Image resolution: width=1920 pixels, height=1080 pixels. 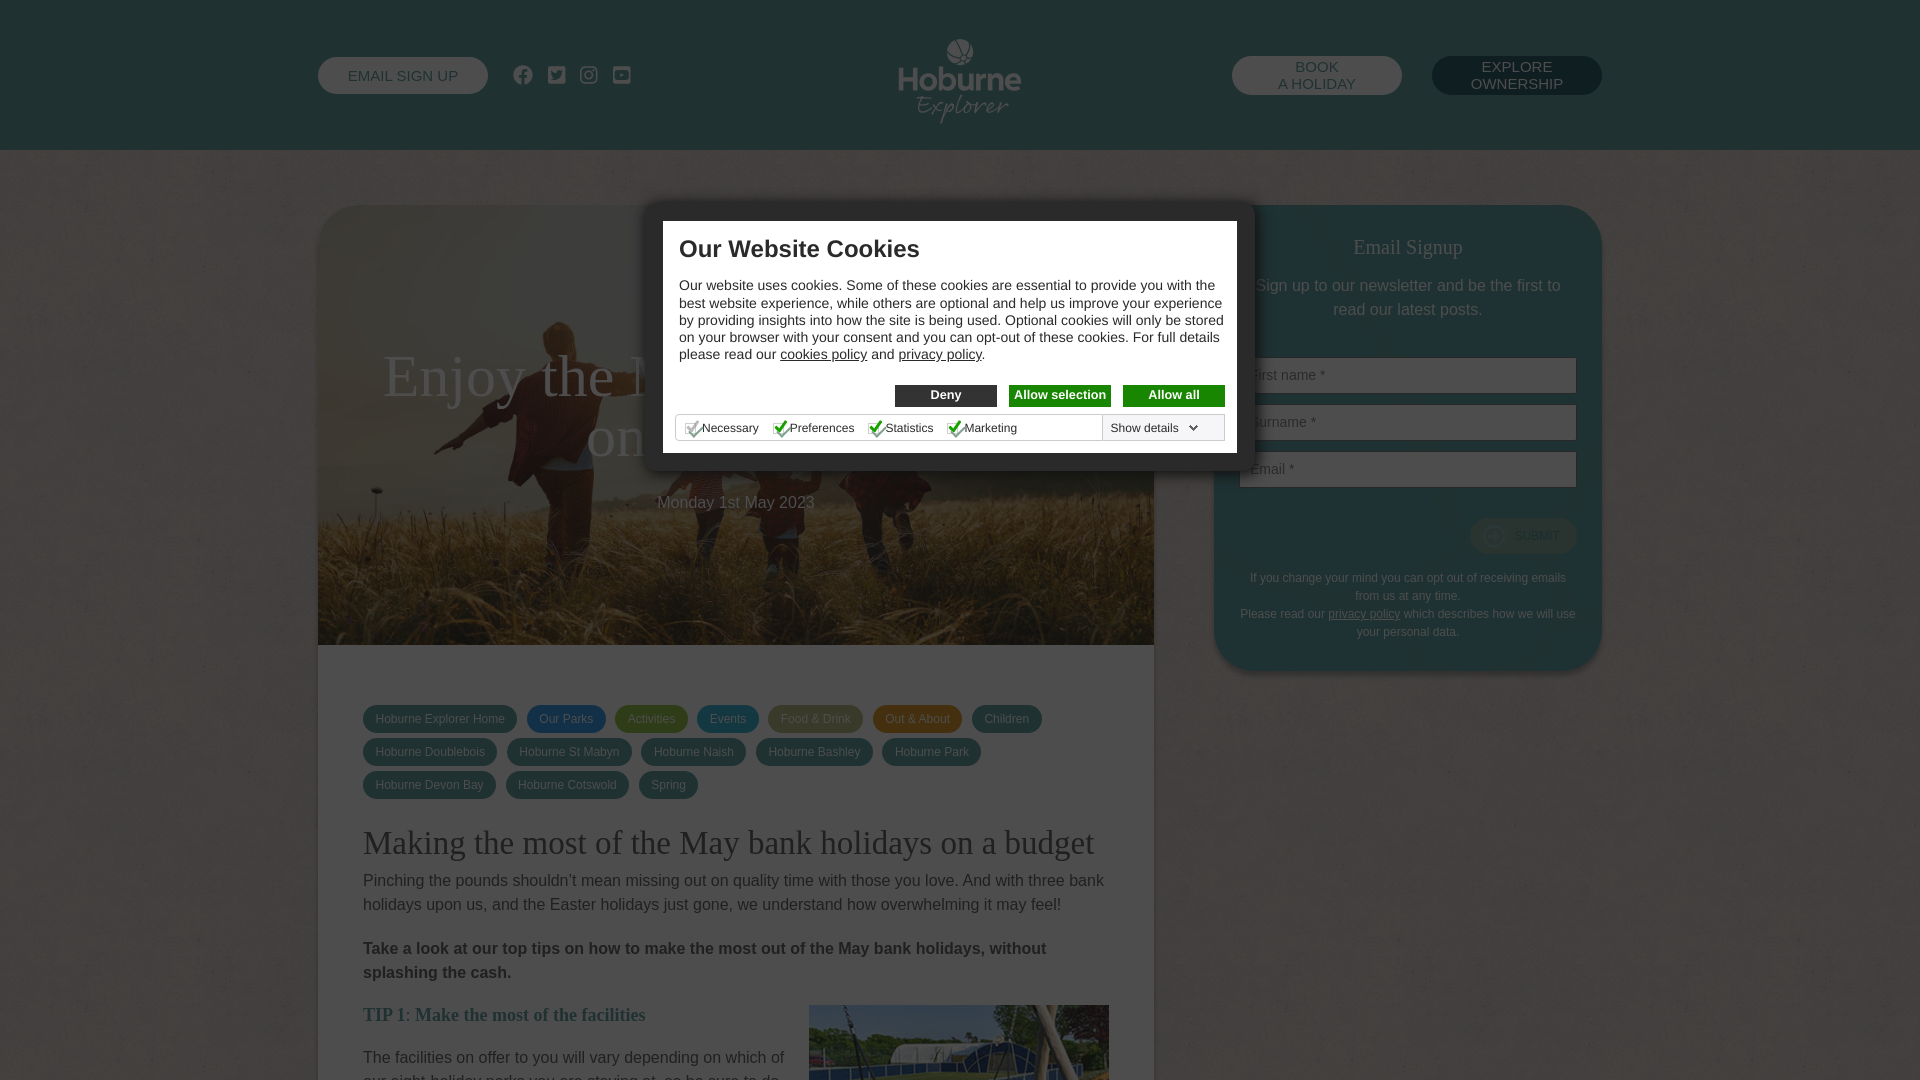 I want to click on Allow all, so click(x=1174, y=396).